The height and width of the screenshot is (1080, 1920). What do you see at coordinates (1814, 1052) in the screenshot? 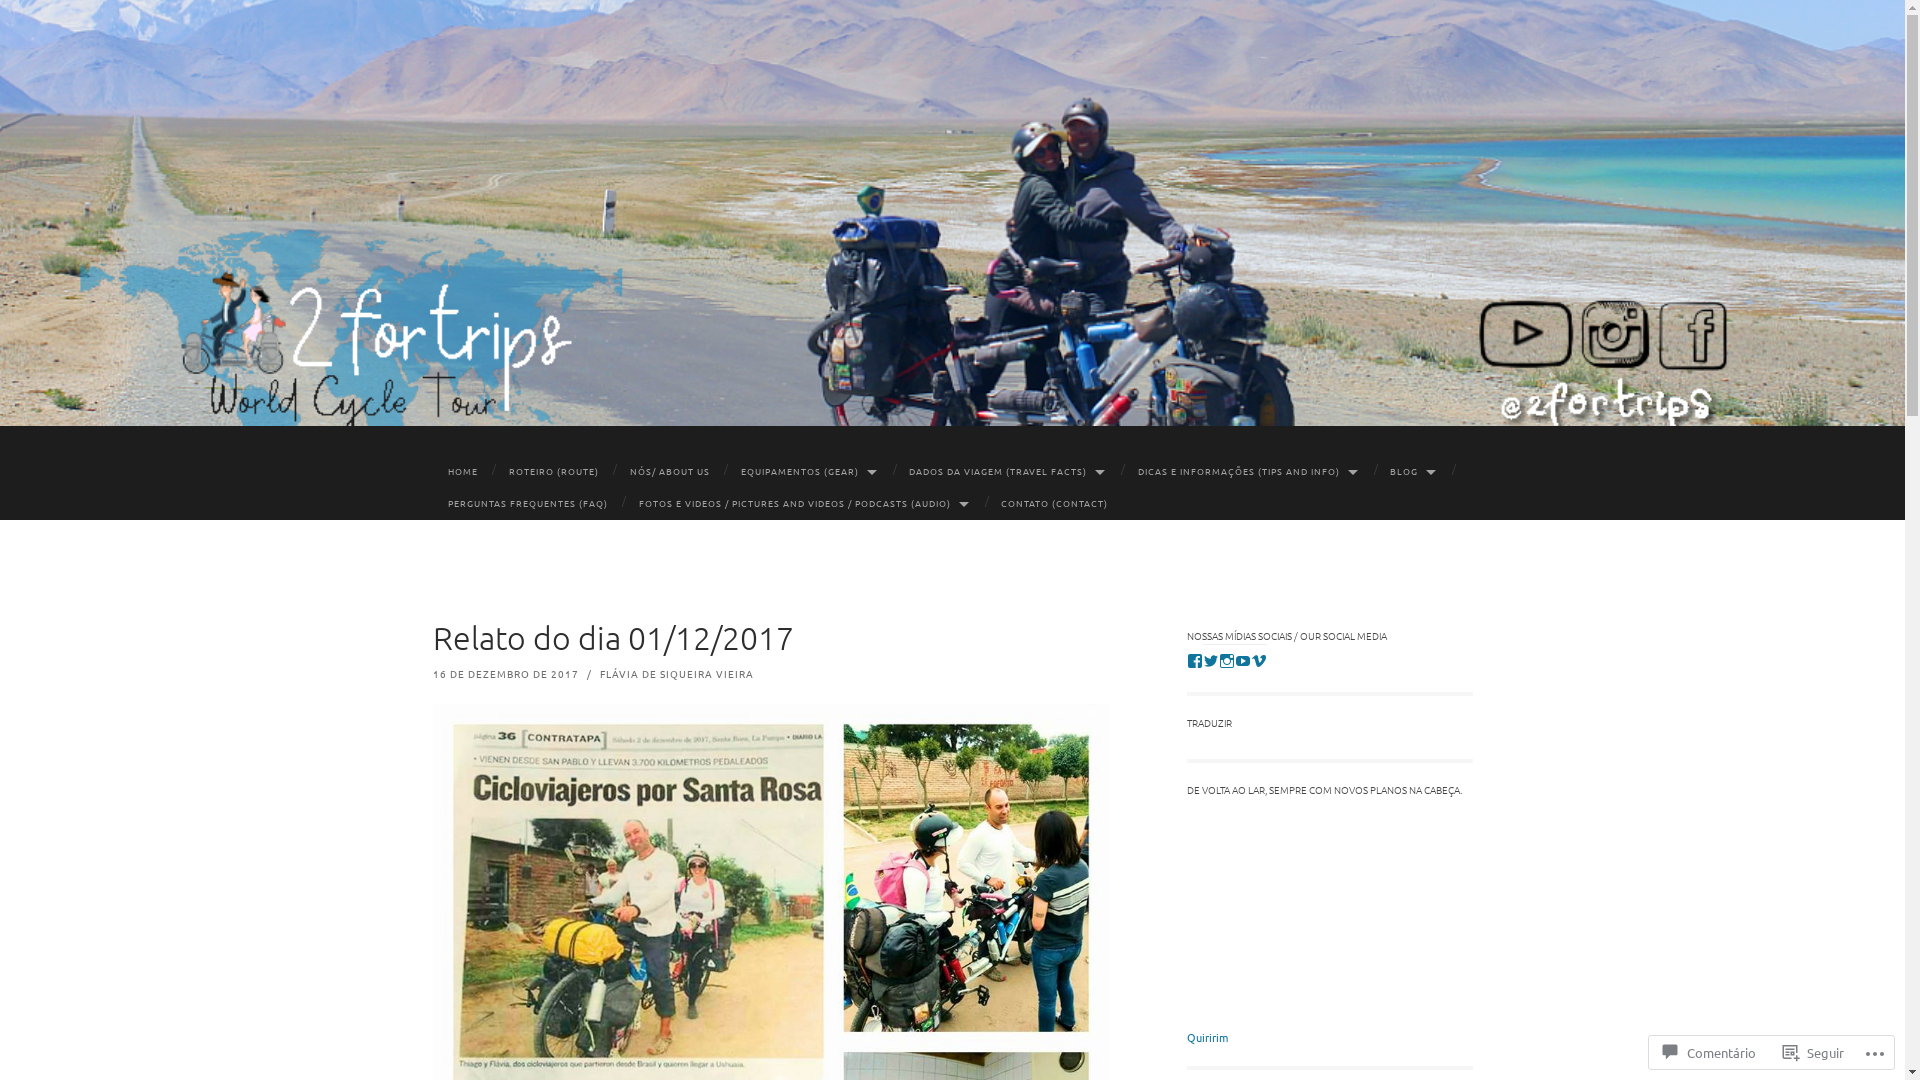
I see `Seguir` at bounding box center [1814, 1052].